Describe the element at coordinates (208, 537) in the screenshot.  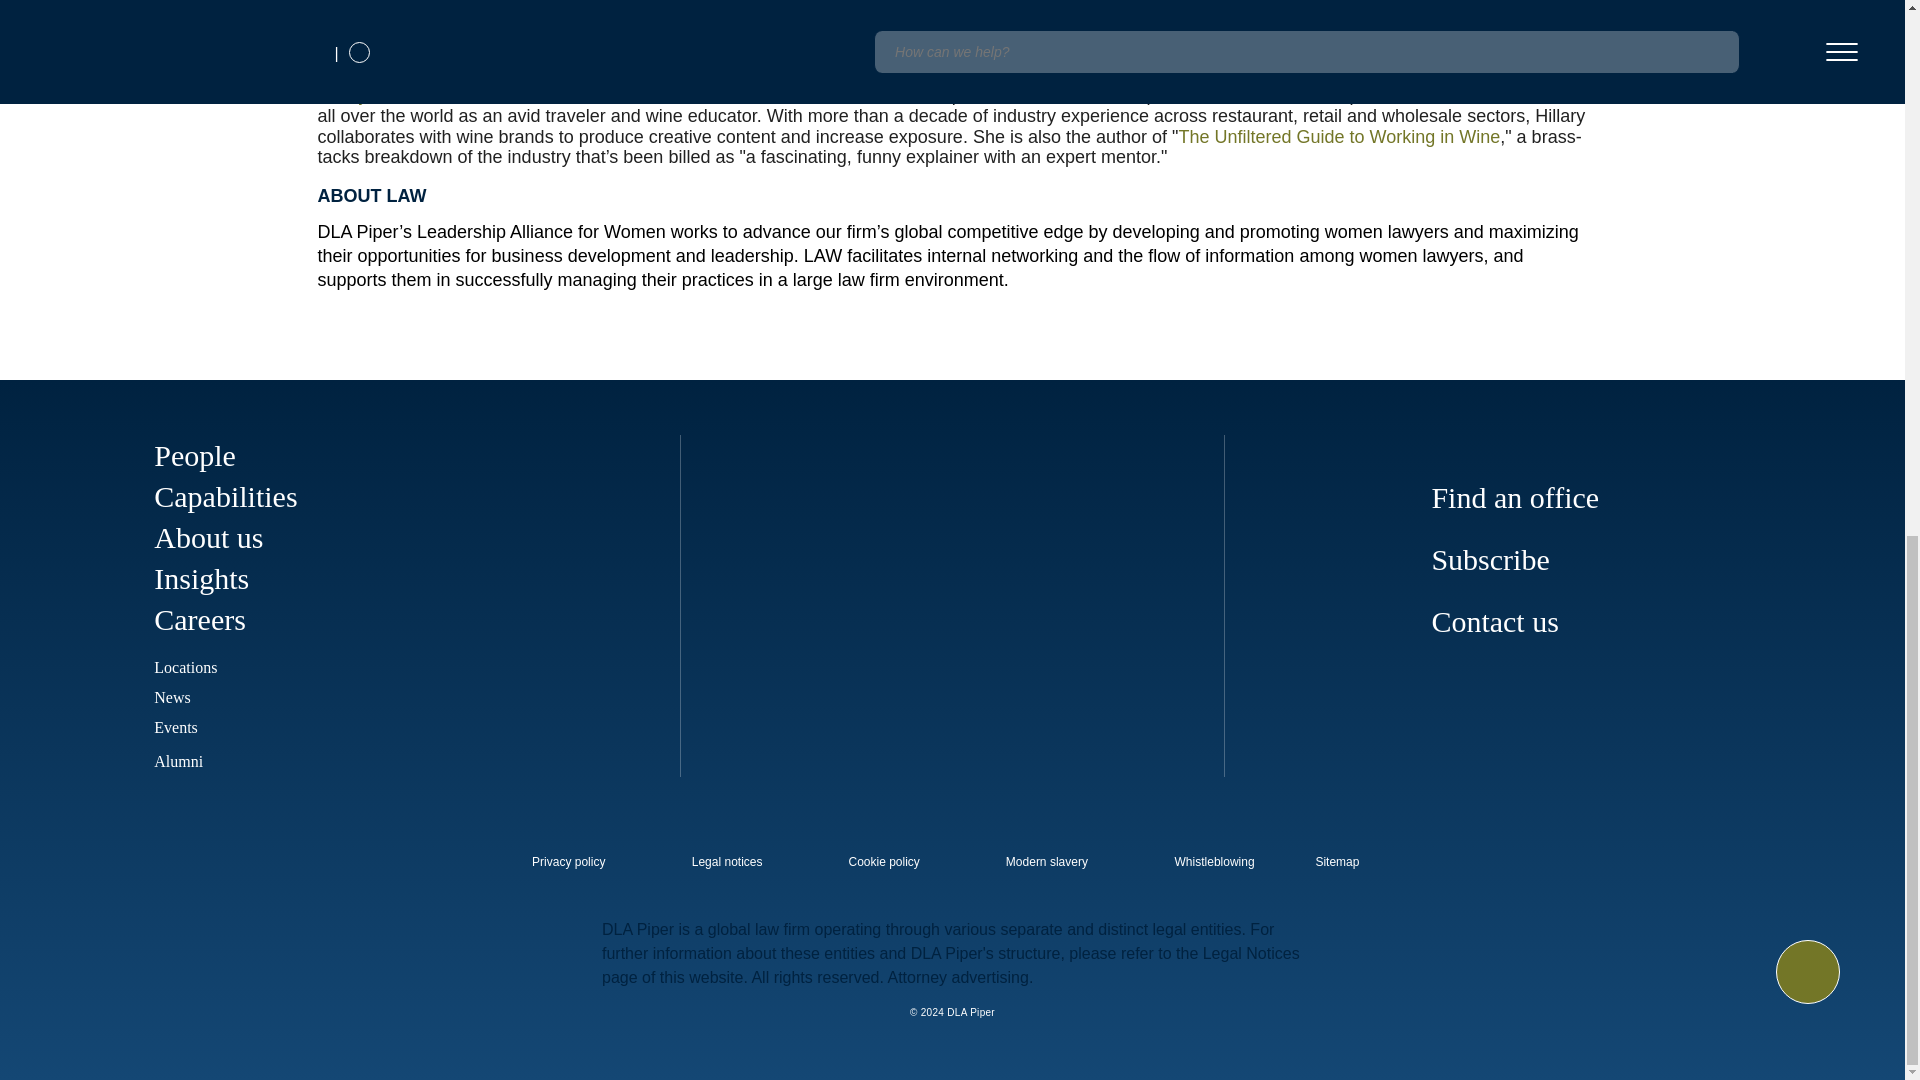
I see `About us` at that location.